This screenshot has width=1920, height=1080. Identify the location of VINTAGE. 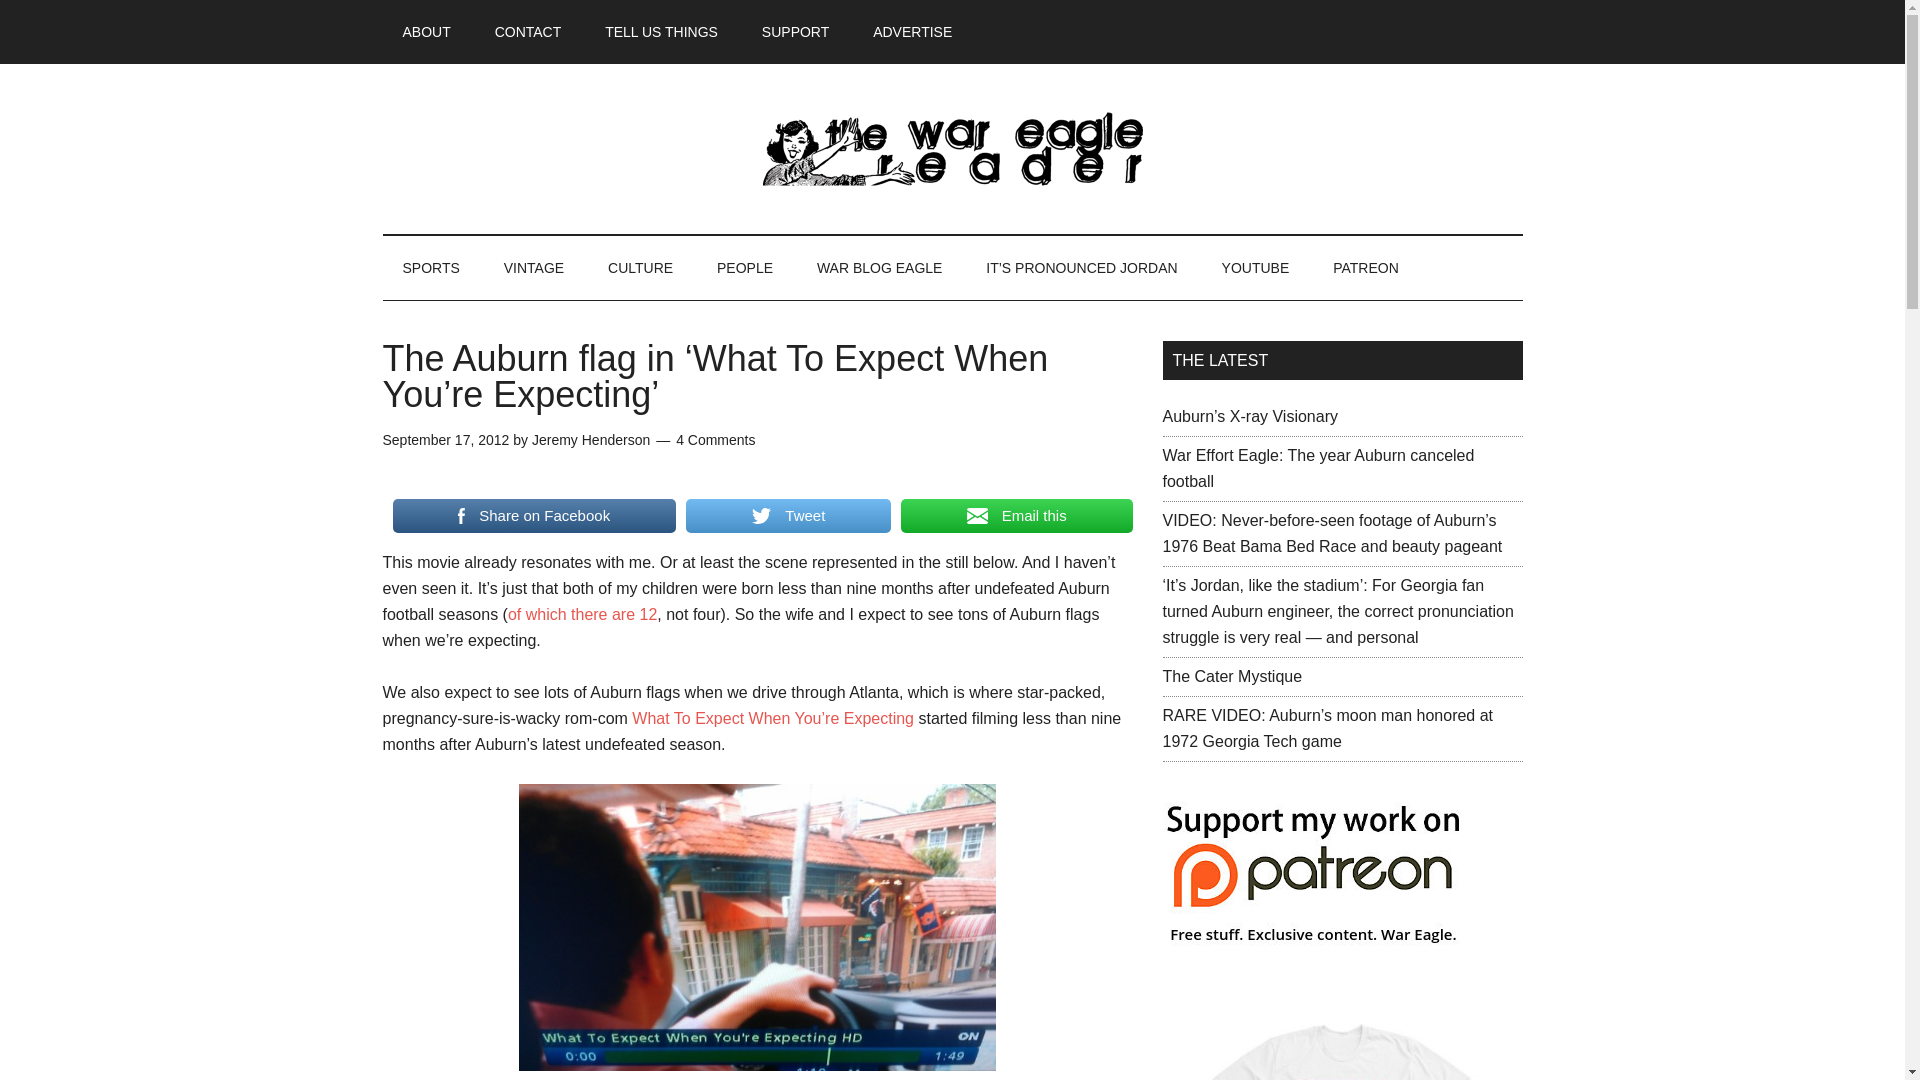
(533, 268).